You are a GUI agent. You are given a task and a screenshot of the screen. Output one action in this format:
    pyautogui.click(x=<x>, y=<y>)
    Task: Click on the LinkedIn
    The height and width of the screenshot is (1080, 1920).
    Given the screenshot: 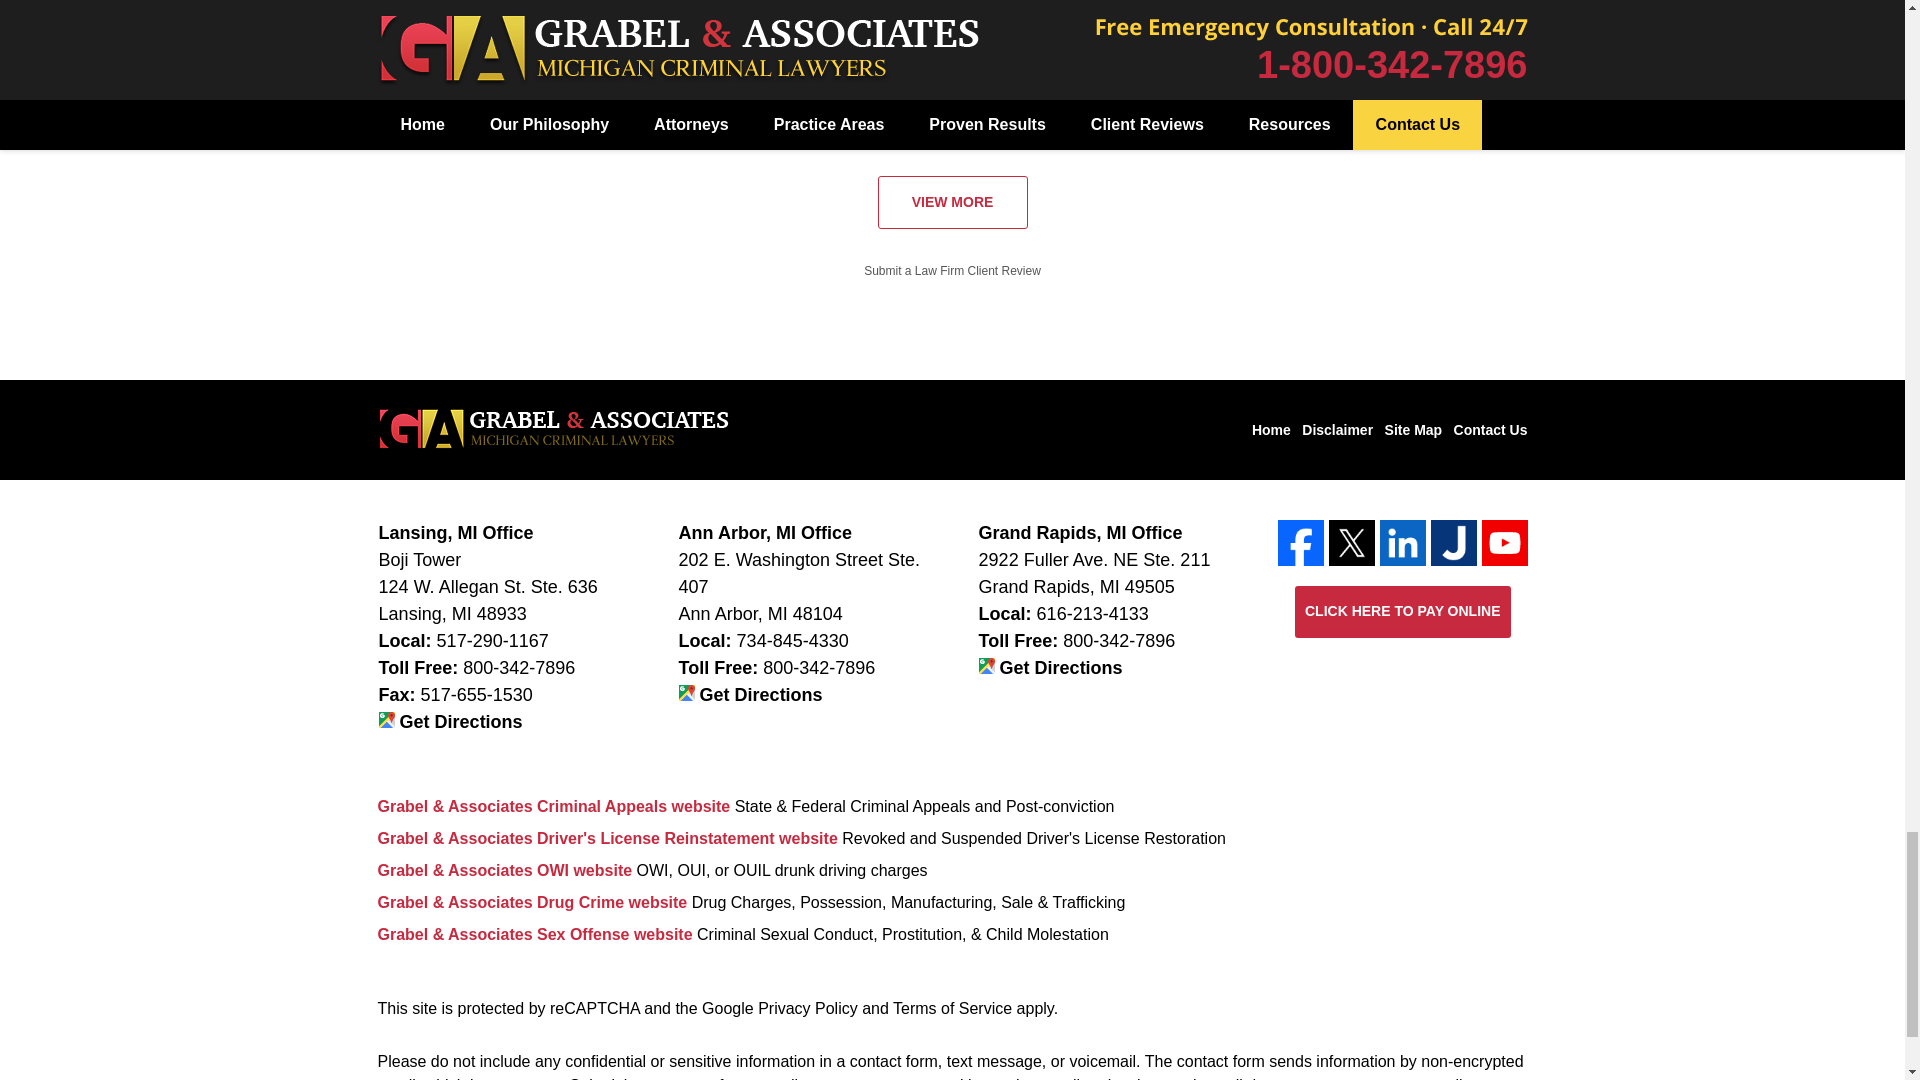 What is the action you would take?
    pyautogui.click(x=1403, y=542)
    